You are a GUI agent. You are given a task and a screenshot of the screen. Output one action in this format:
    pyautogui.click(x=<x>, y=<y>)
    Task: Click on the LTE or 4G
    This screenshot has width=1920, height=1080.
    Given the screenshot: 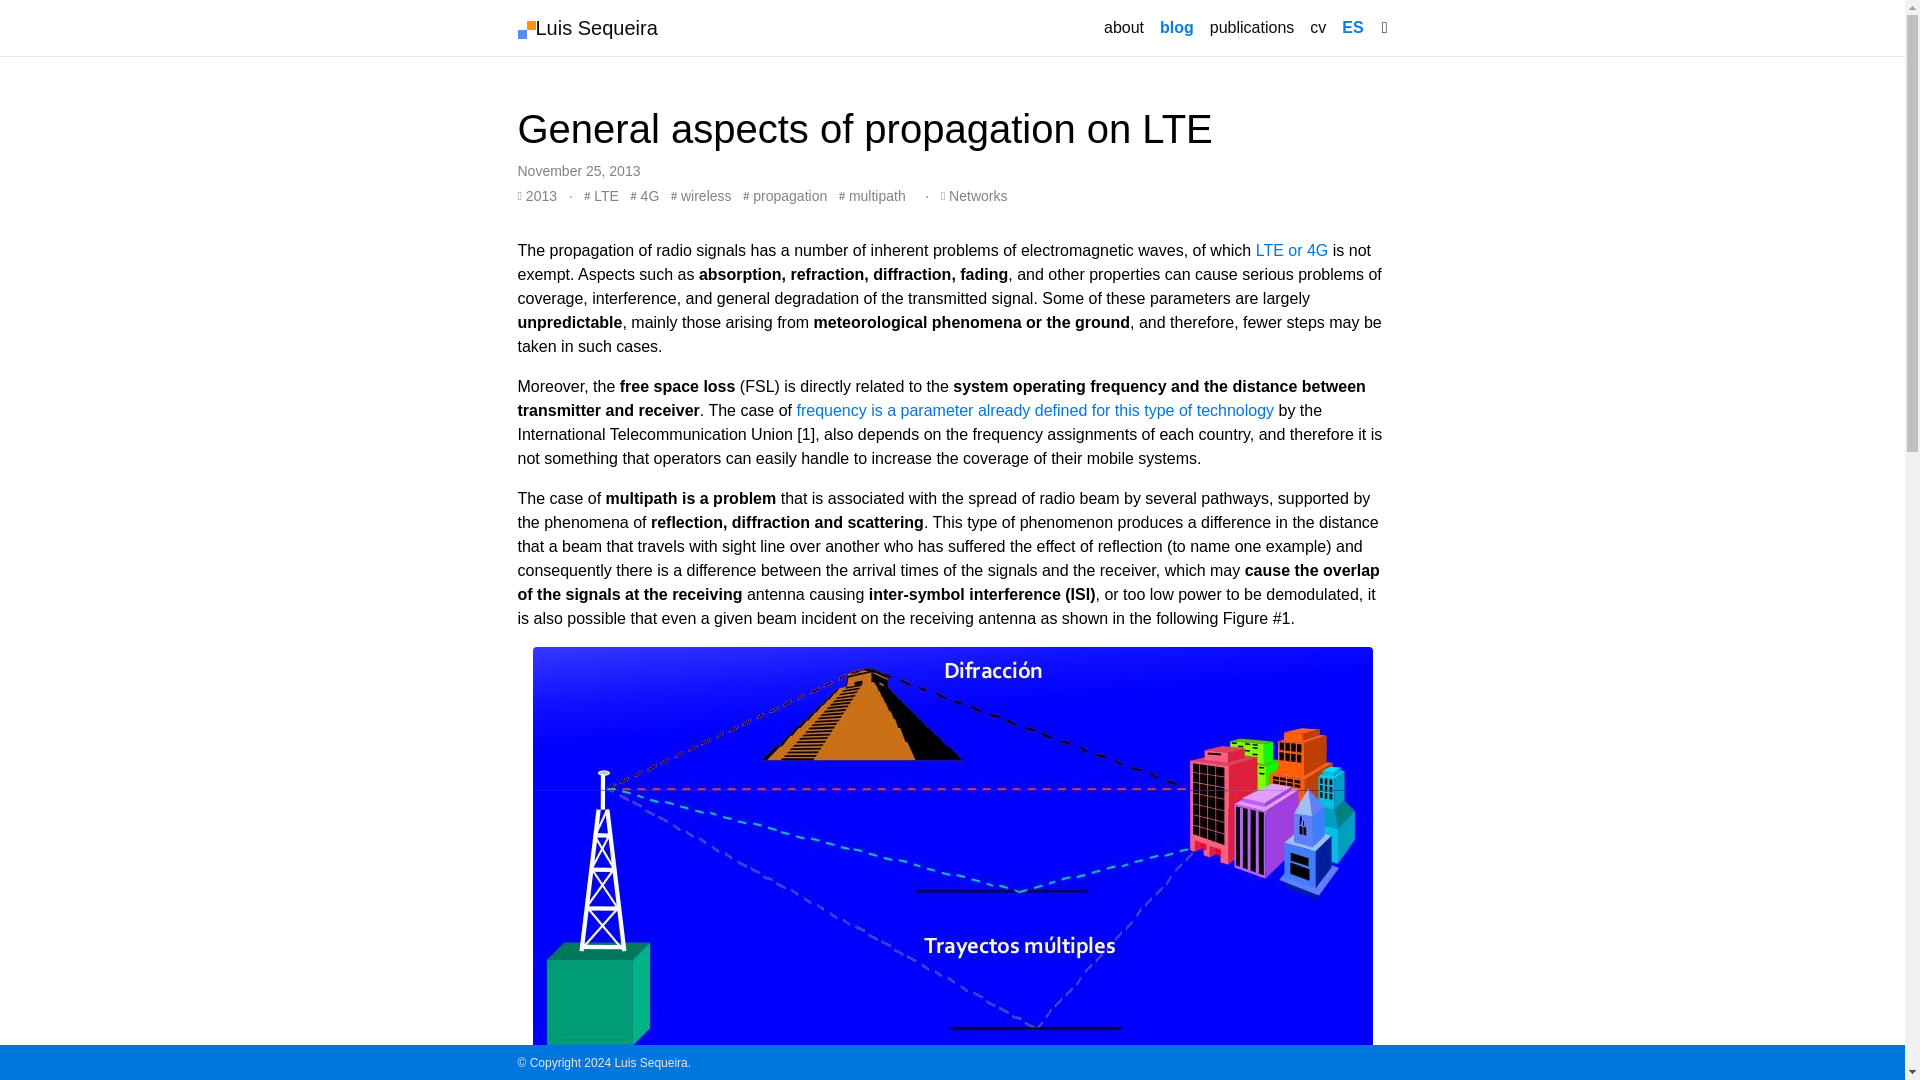 What is the action you would take?
    pyautogui.click(x=1292, y=250)
    